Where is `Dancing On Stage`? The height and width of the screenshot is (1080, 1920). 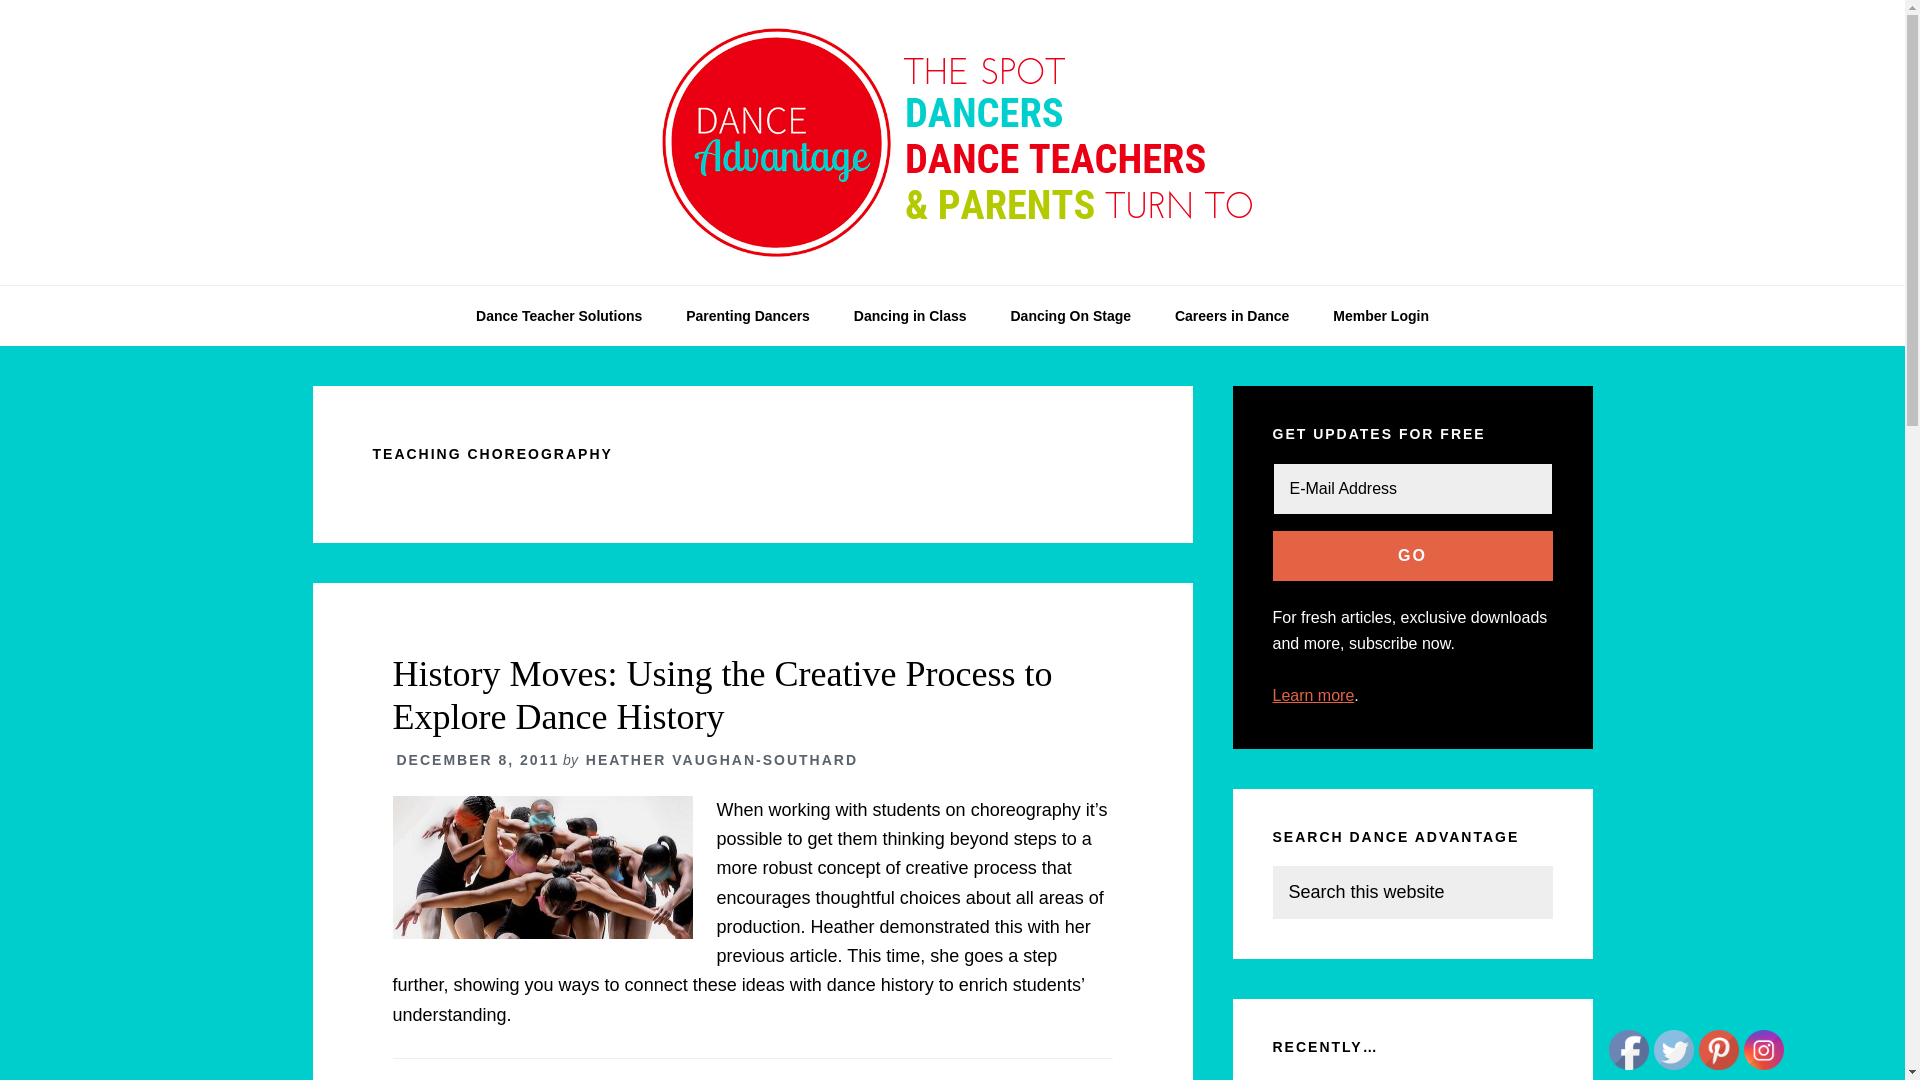 Dancing On Stage is located at coordinates (1070, 316).